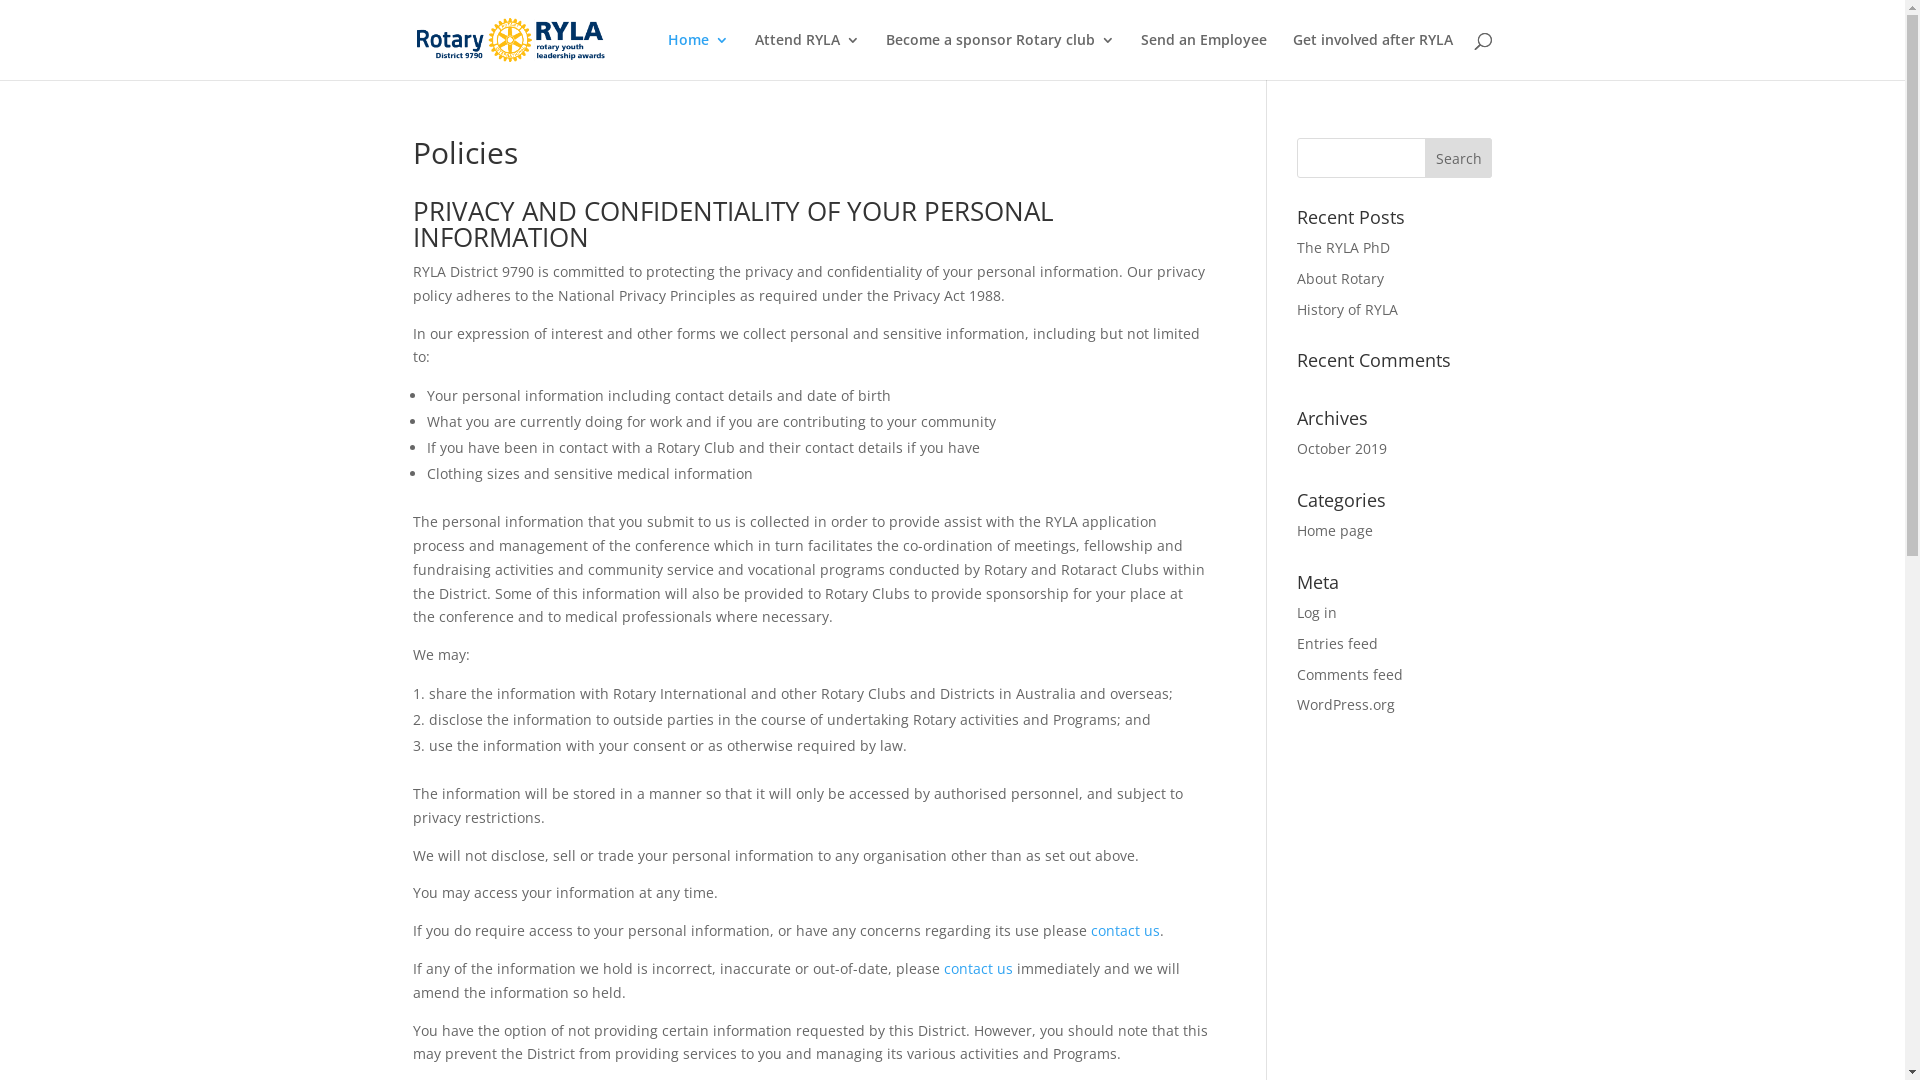 This screenshot has width=1920, height=1080. Describe the element at coordinates (1346, 704) in the screenshot. I see `WordPress.org` at that location.